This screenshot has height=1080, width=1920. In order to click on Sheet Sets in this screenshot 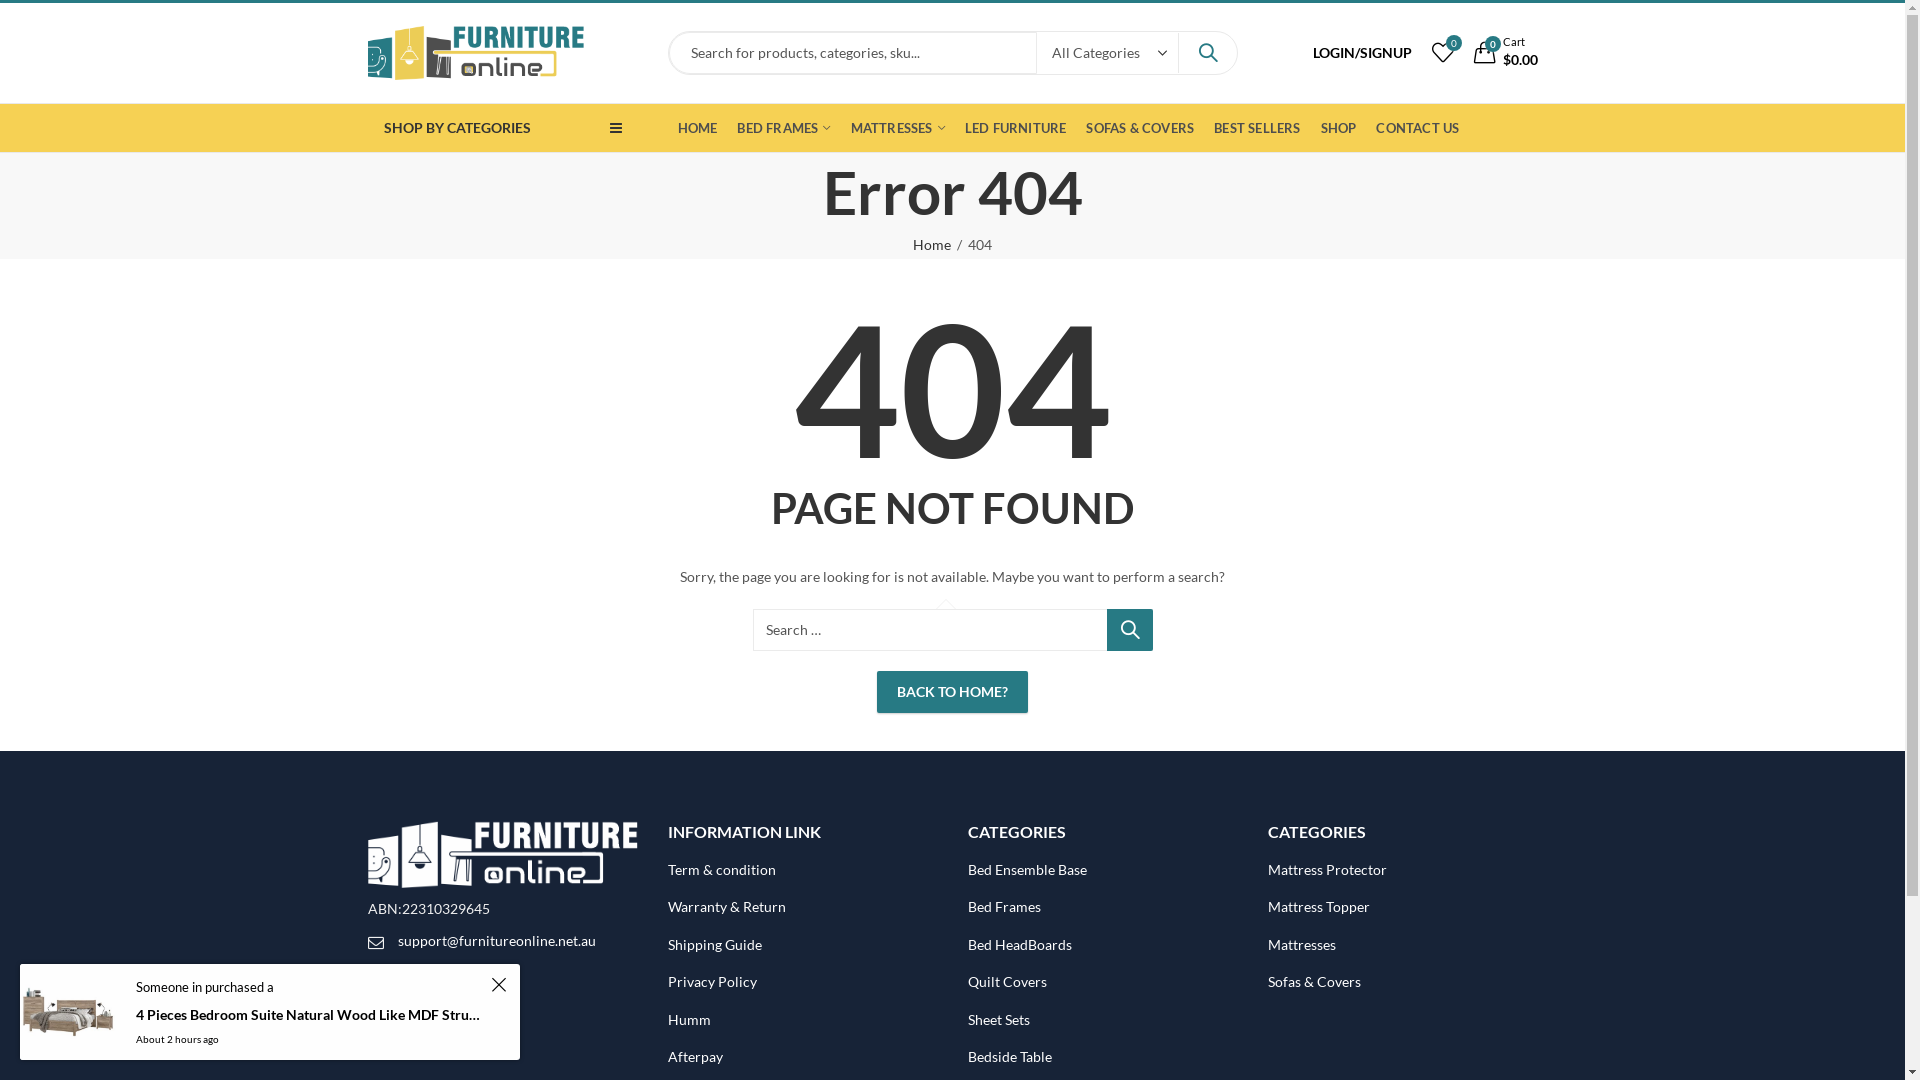, I will do `click(999, 1020)`.